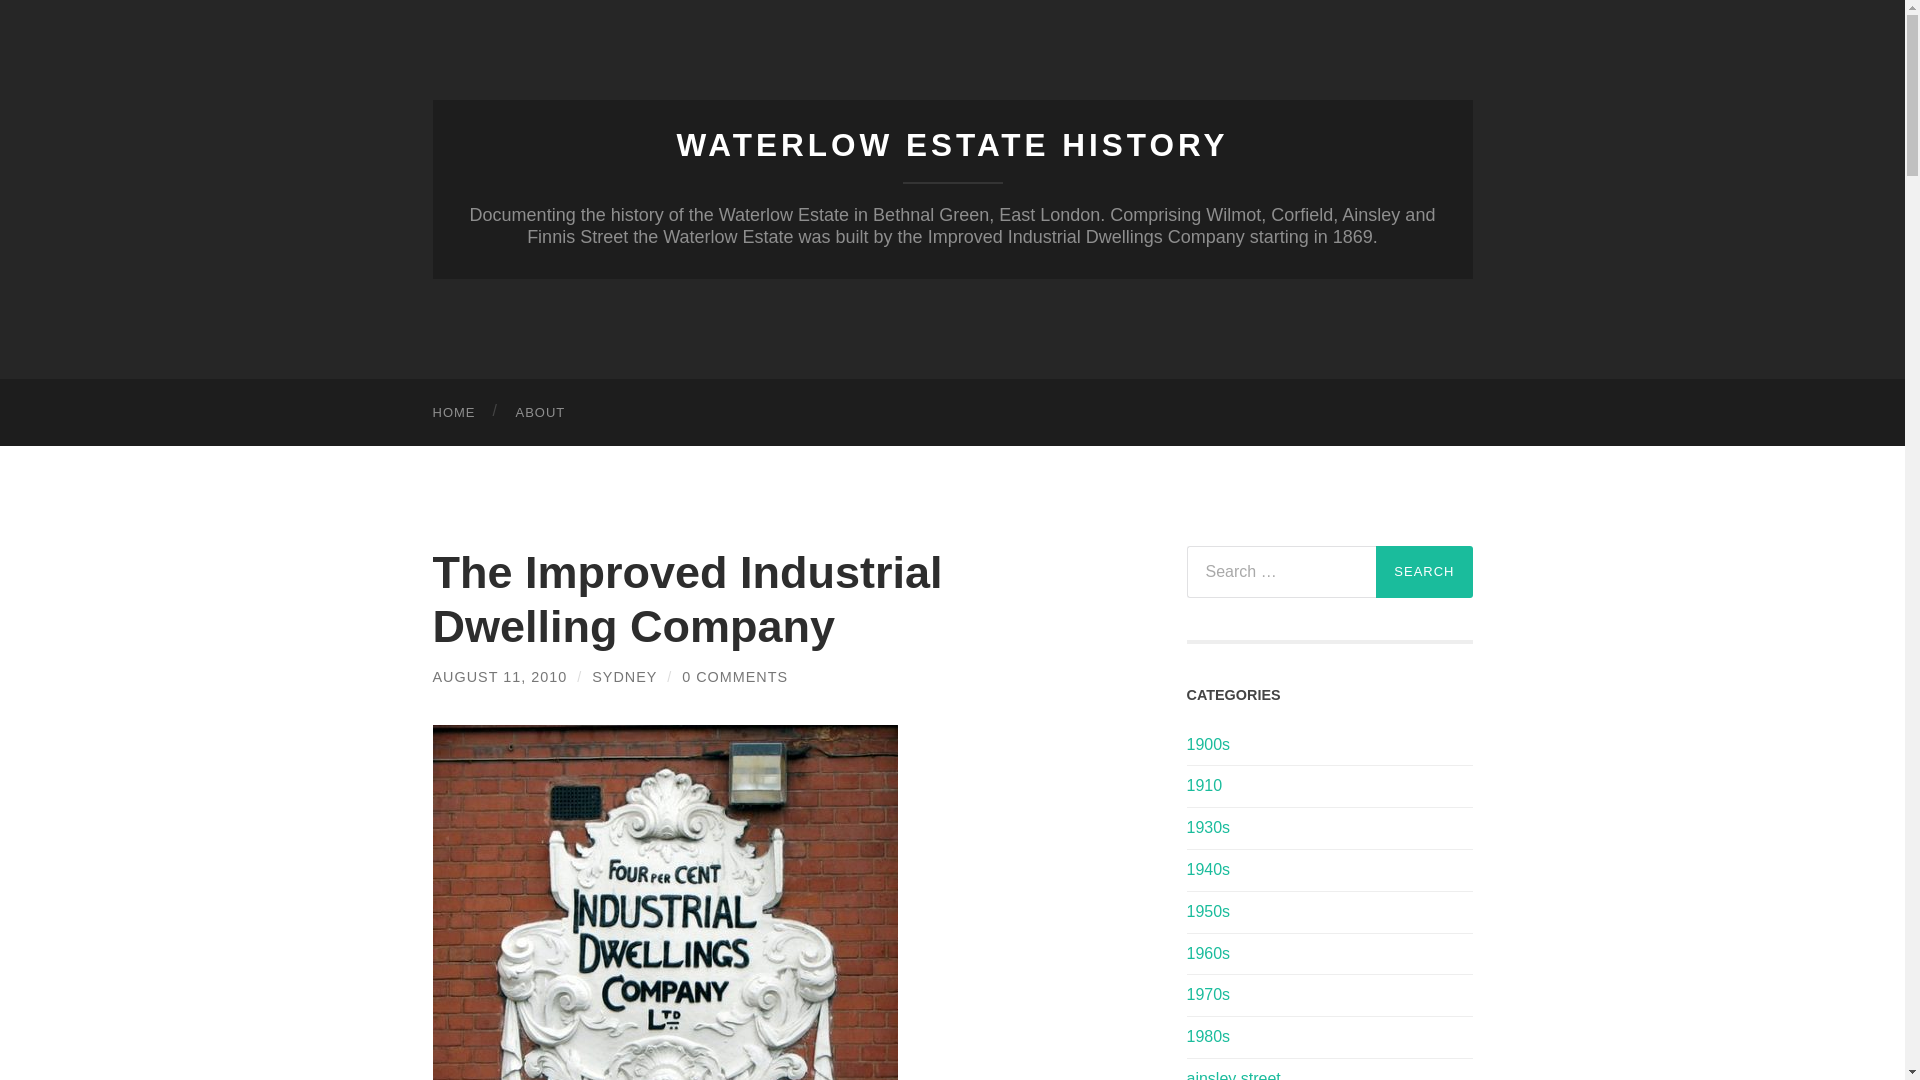 This screenshot has height=1080, width=1920. I want to click on AUGUST 11, 2010, so click(499, 676).